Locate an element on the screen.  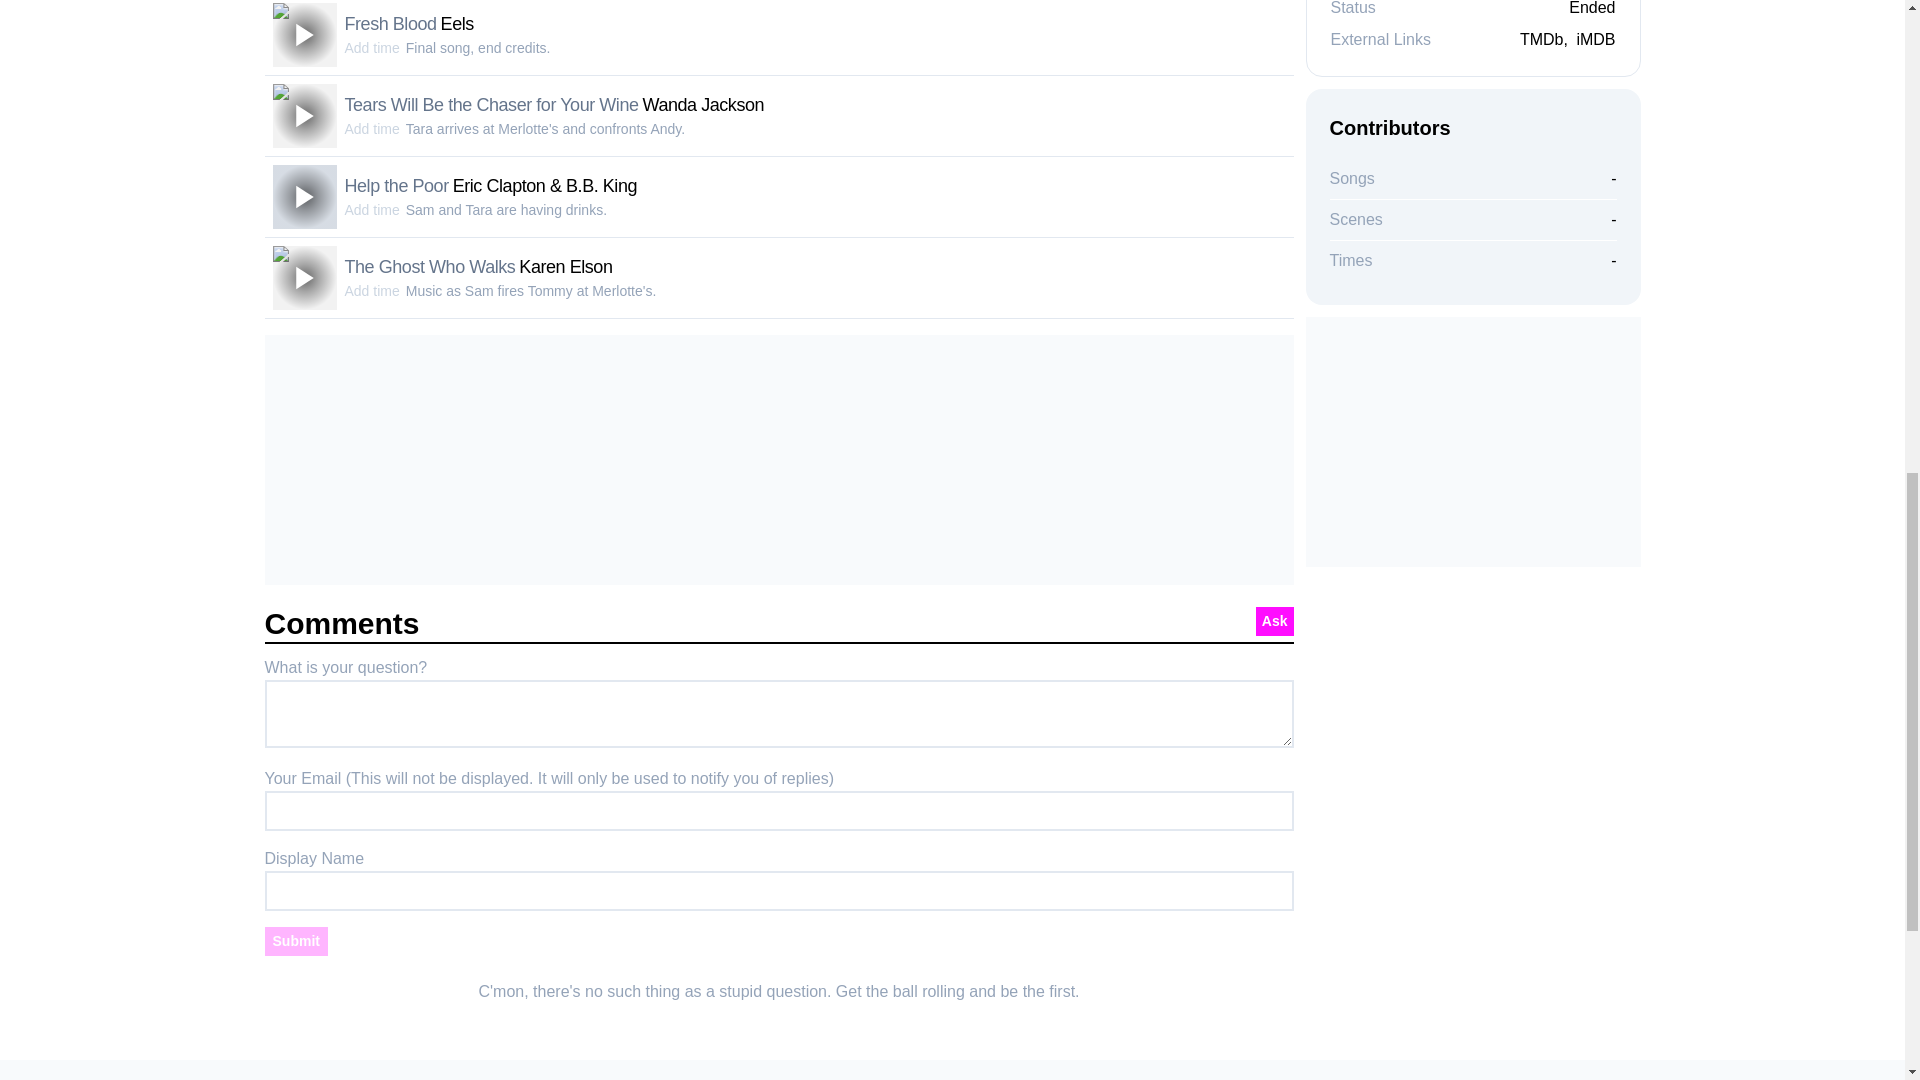
Eels is located at coordinates (458, 24).